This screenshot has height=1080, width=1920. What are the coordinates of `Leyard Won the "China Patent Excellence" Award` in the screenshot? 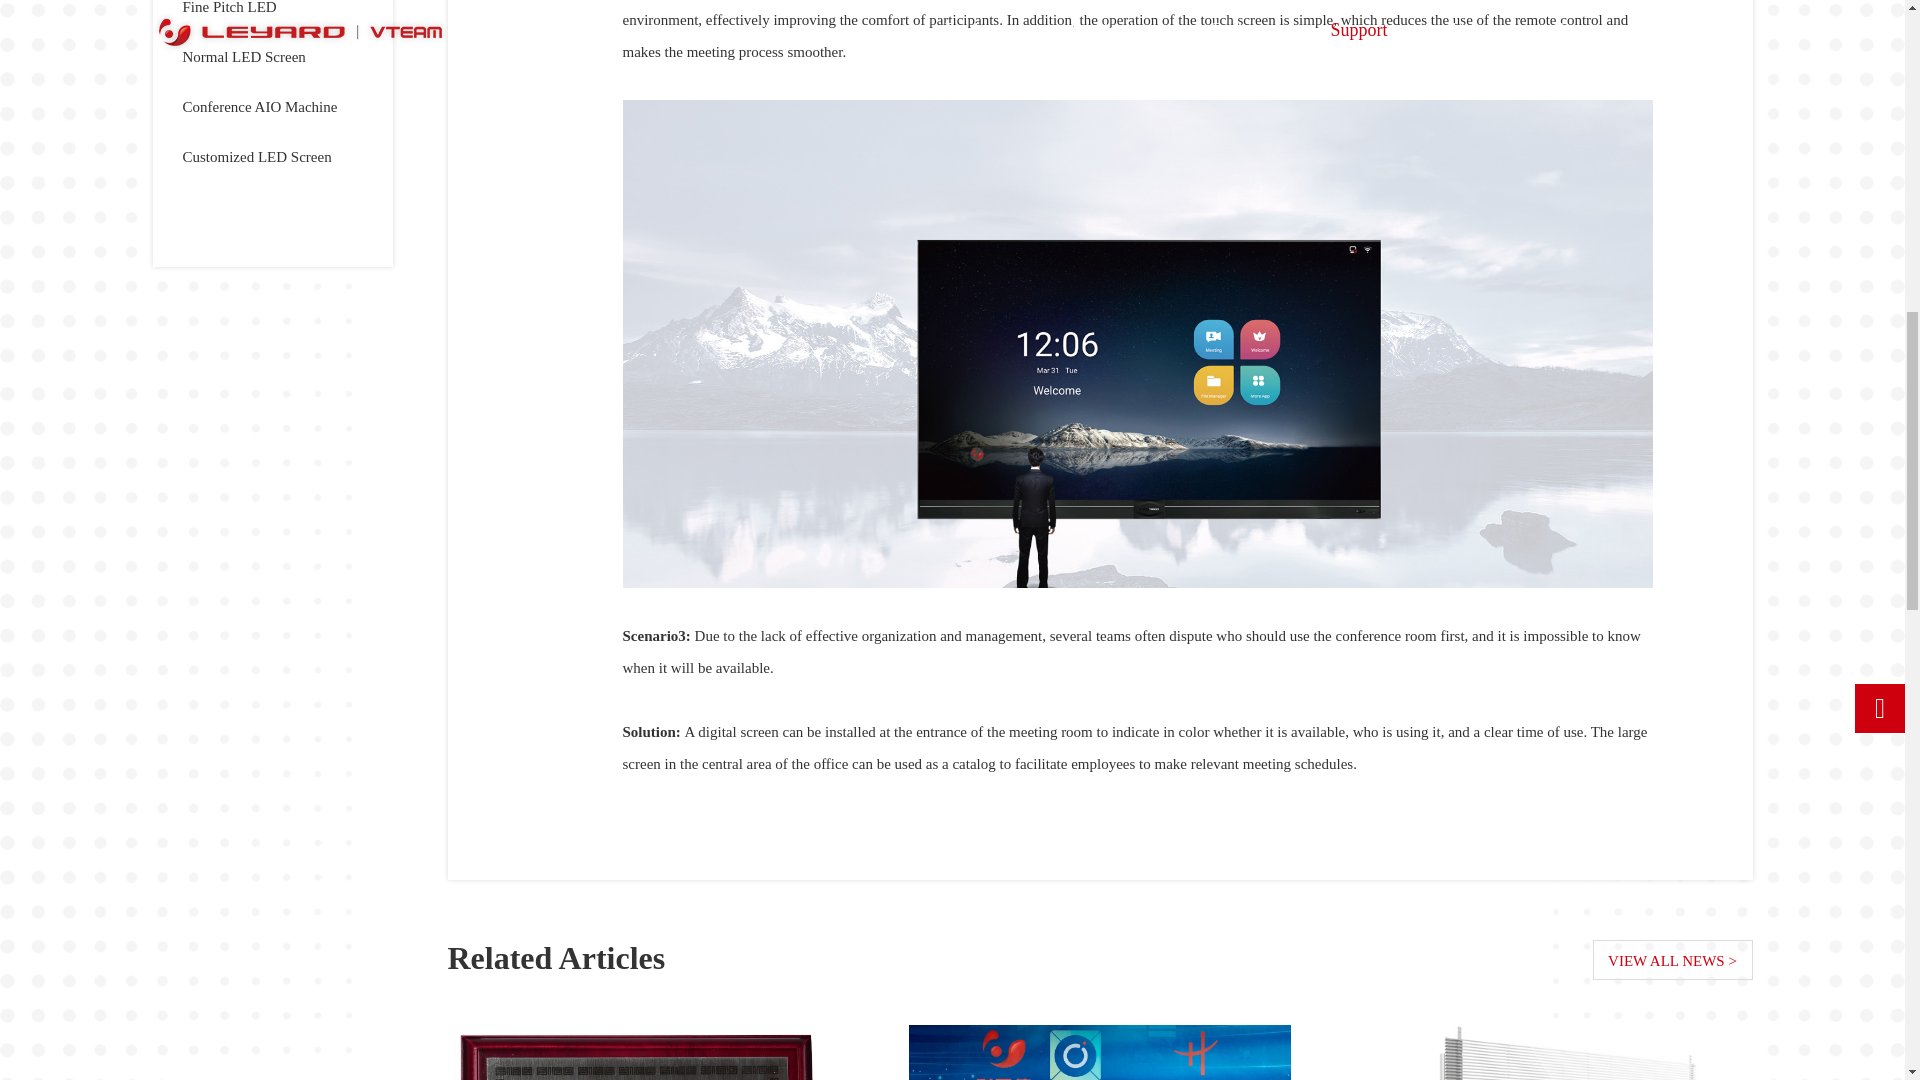 It's located at (638, 1052).